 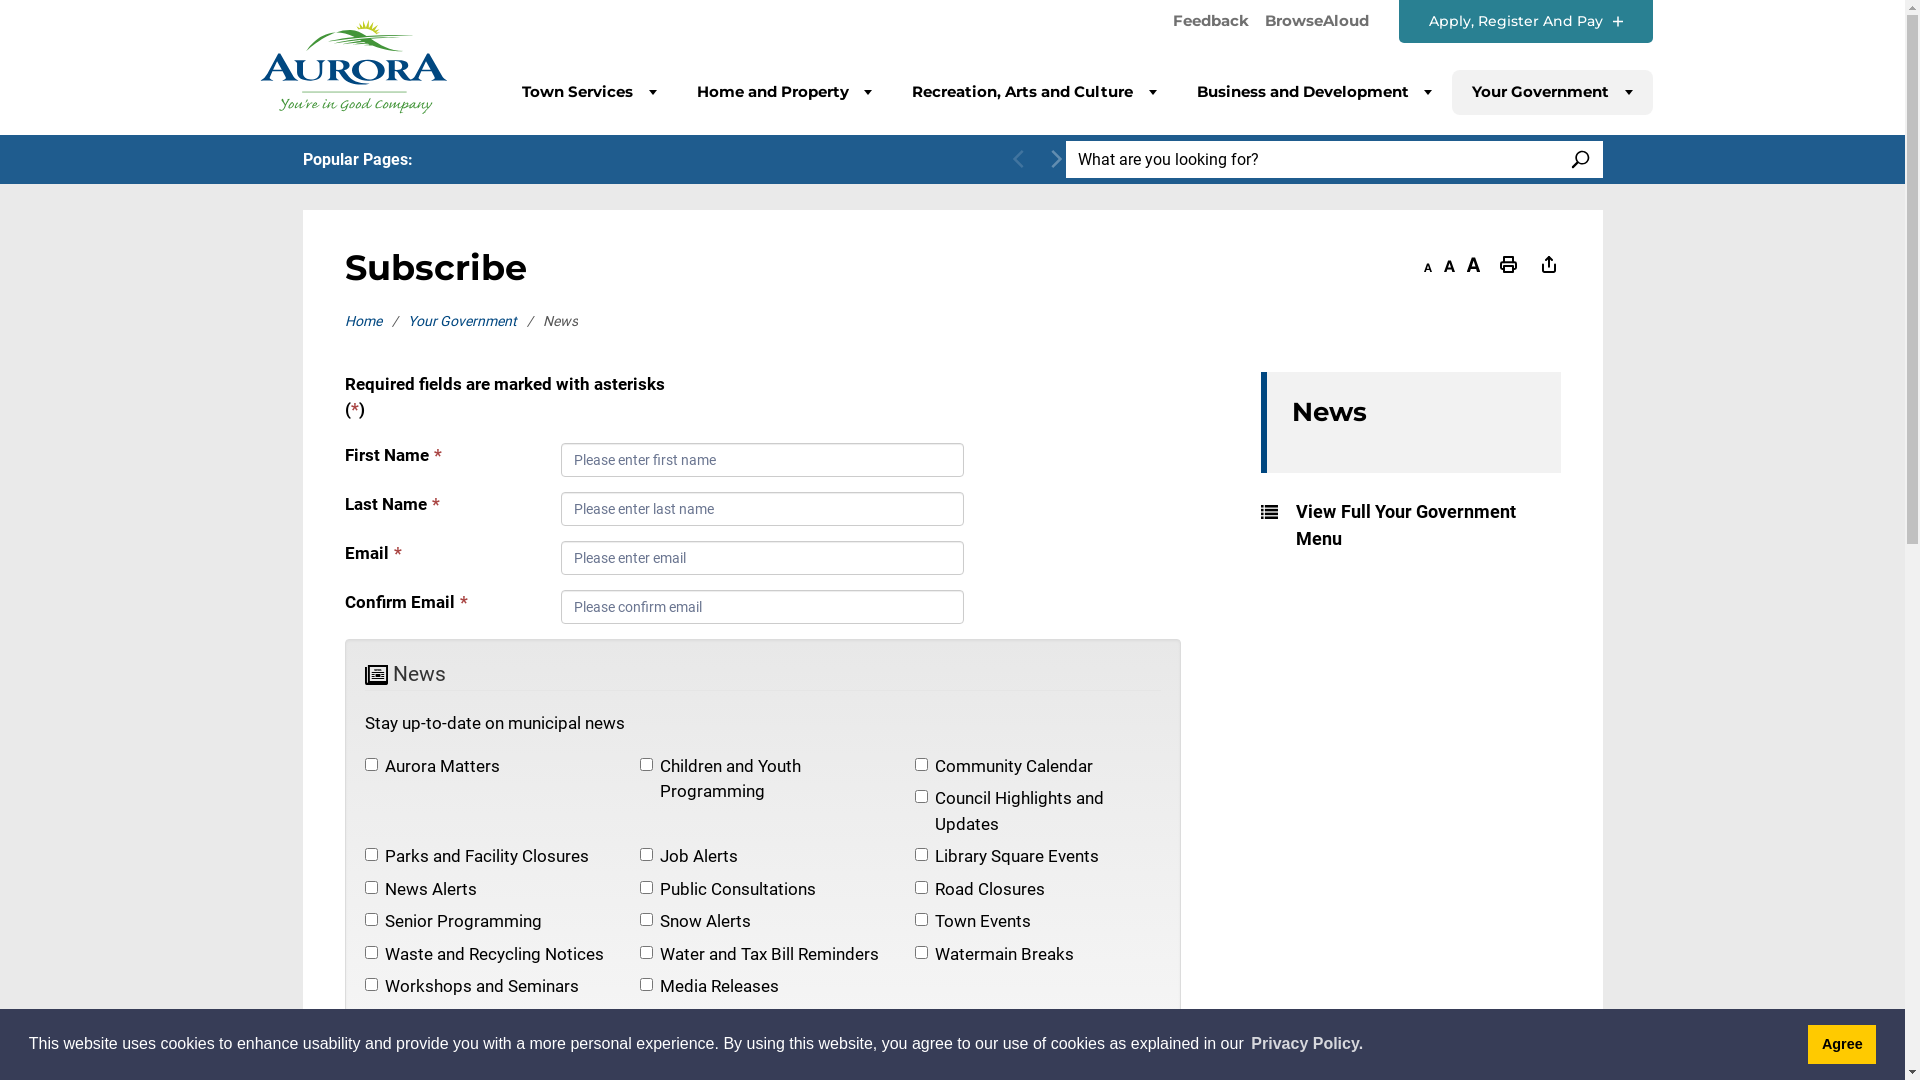 What do you see at coordinates (1472, 266) in the screenshot?
I see `Increase text size` at bounding box center [1472, 266].